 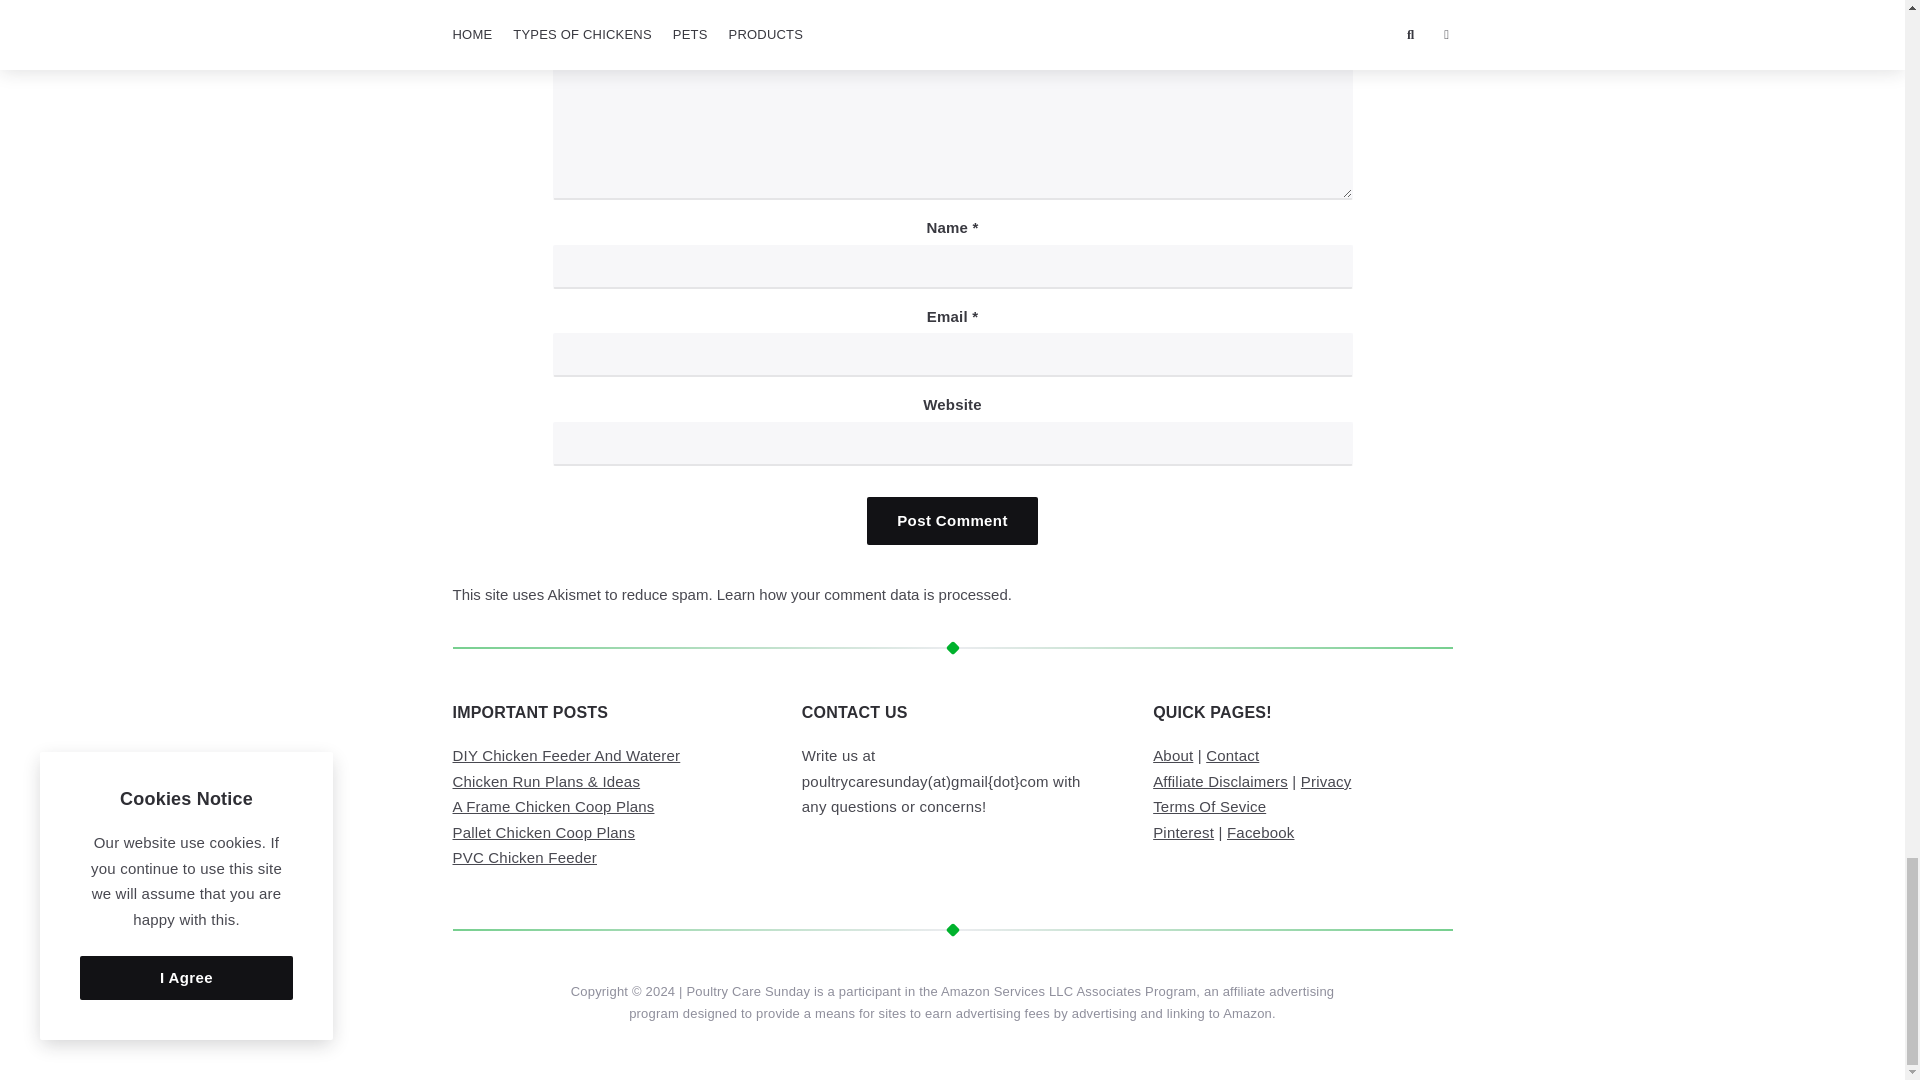 I want to click on Post comment, so click(x=952, y=520).